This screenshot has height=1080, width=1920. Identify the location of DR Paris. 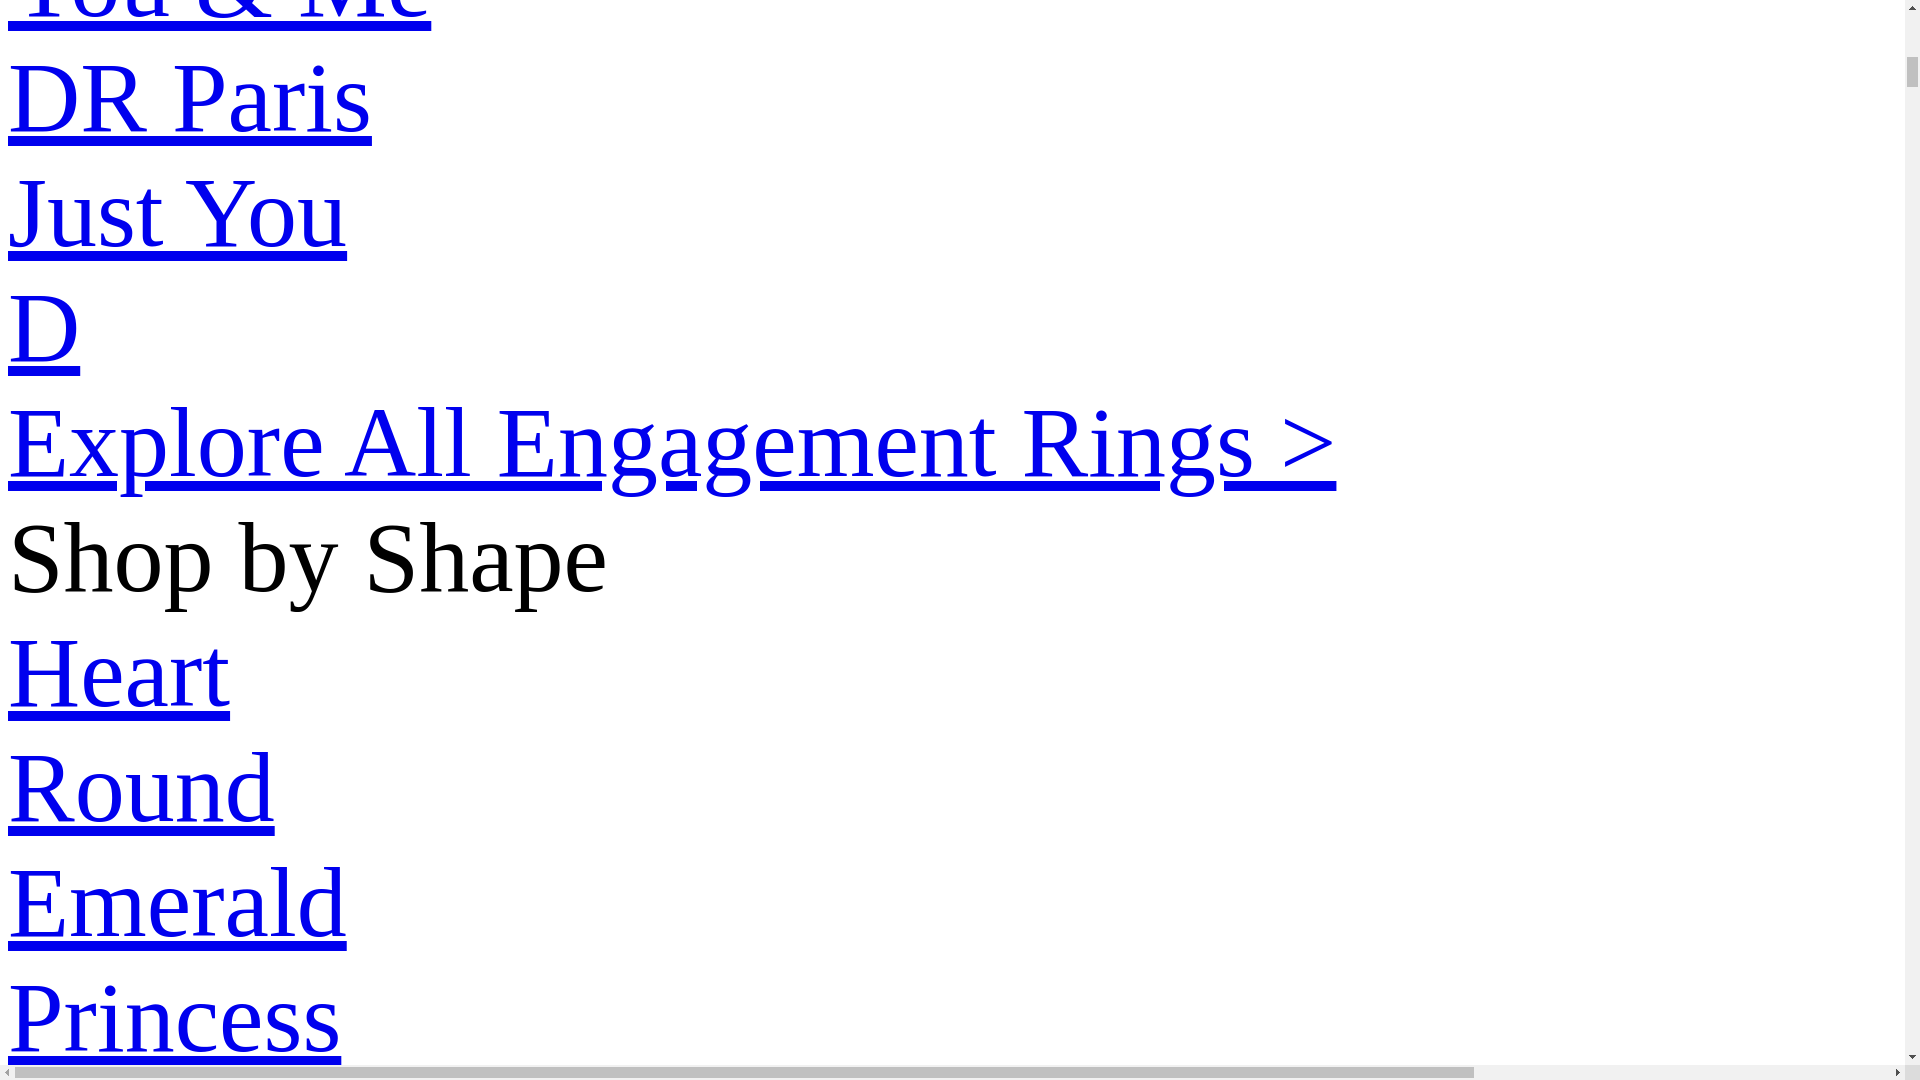
(190, 98).